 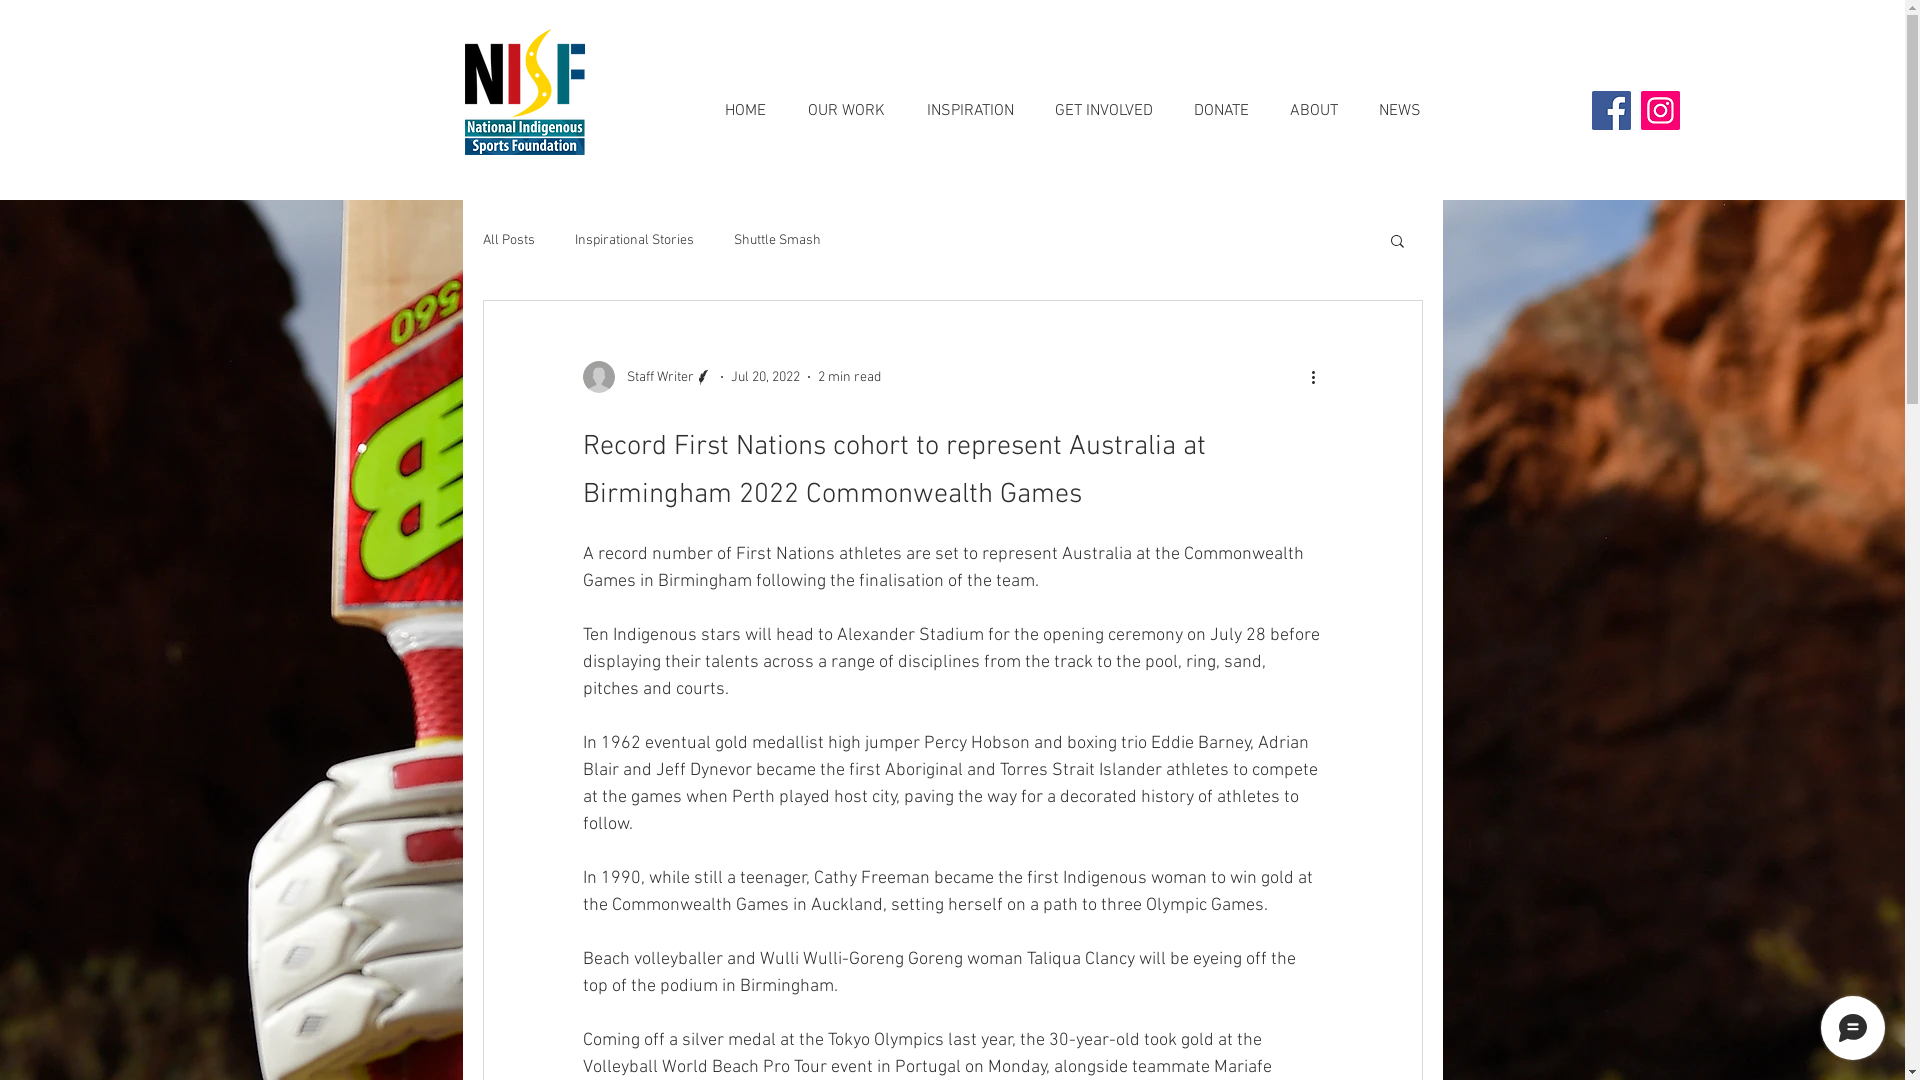 I want to click on OUR WORK, so click(x=846, y=102).